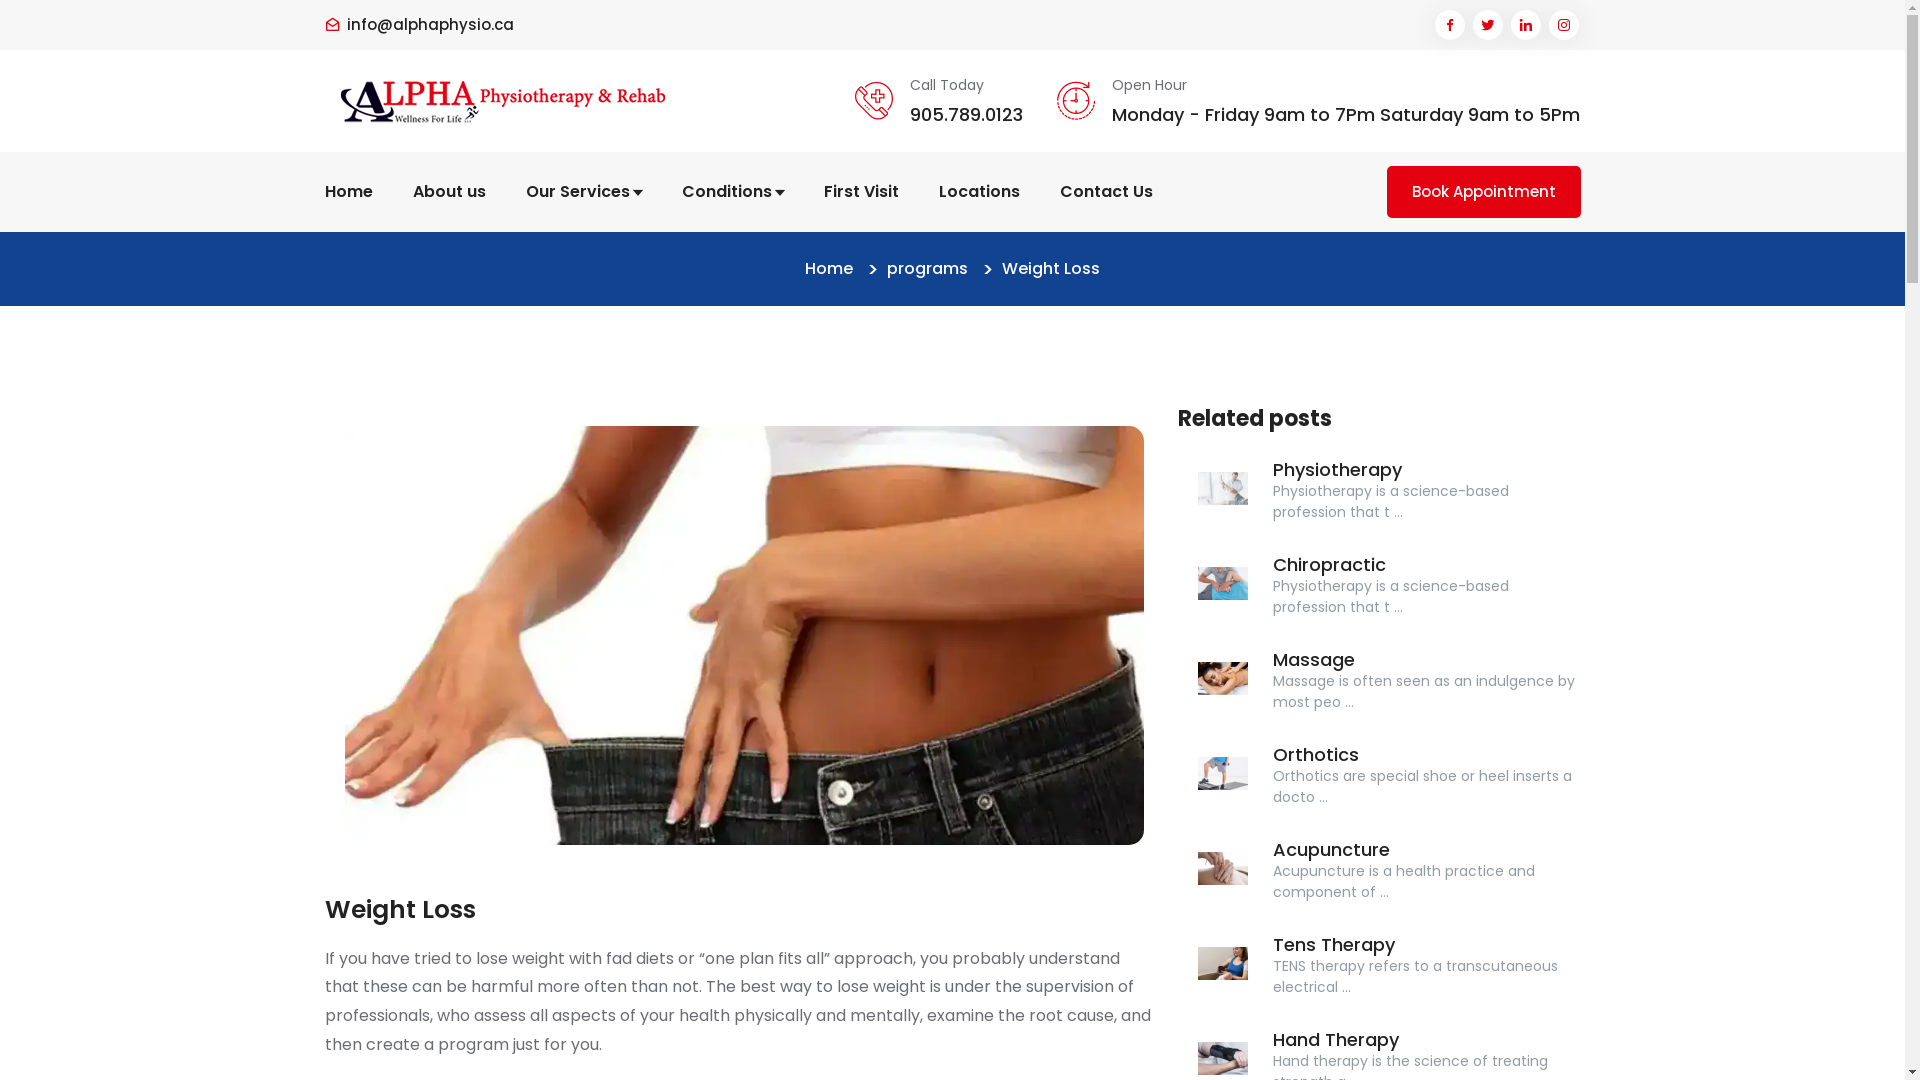 The width and height of the screenshot is (1920, 1080). Describe the element at coordinates (1314, 660) in the screenshot. I see `Massage` at that location.